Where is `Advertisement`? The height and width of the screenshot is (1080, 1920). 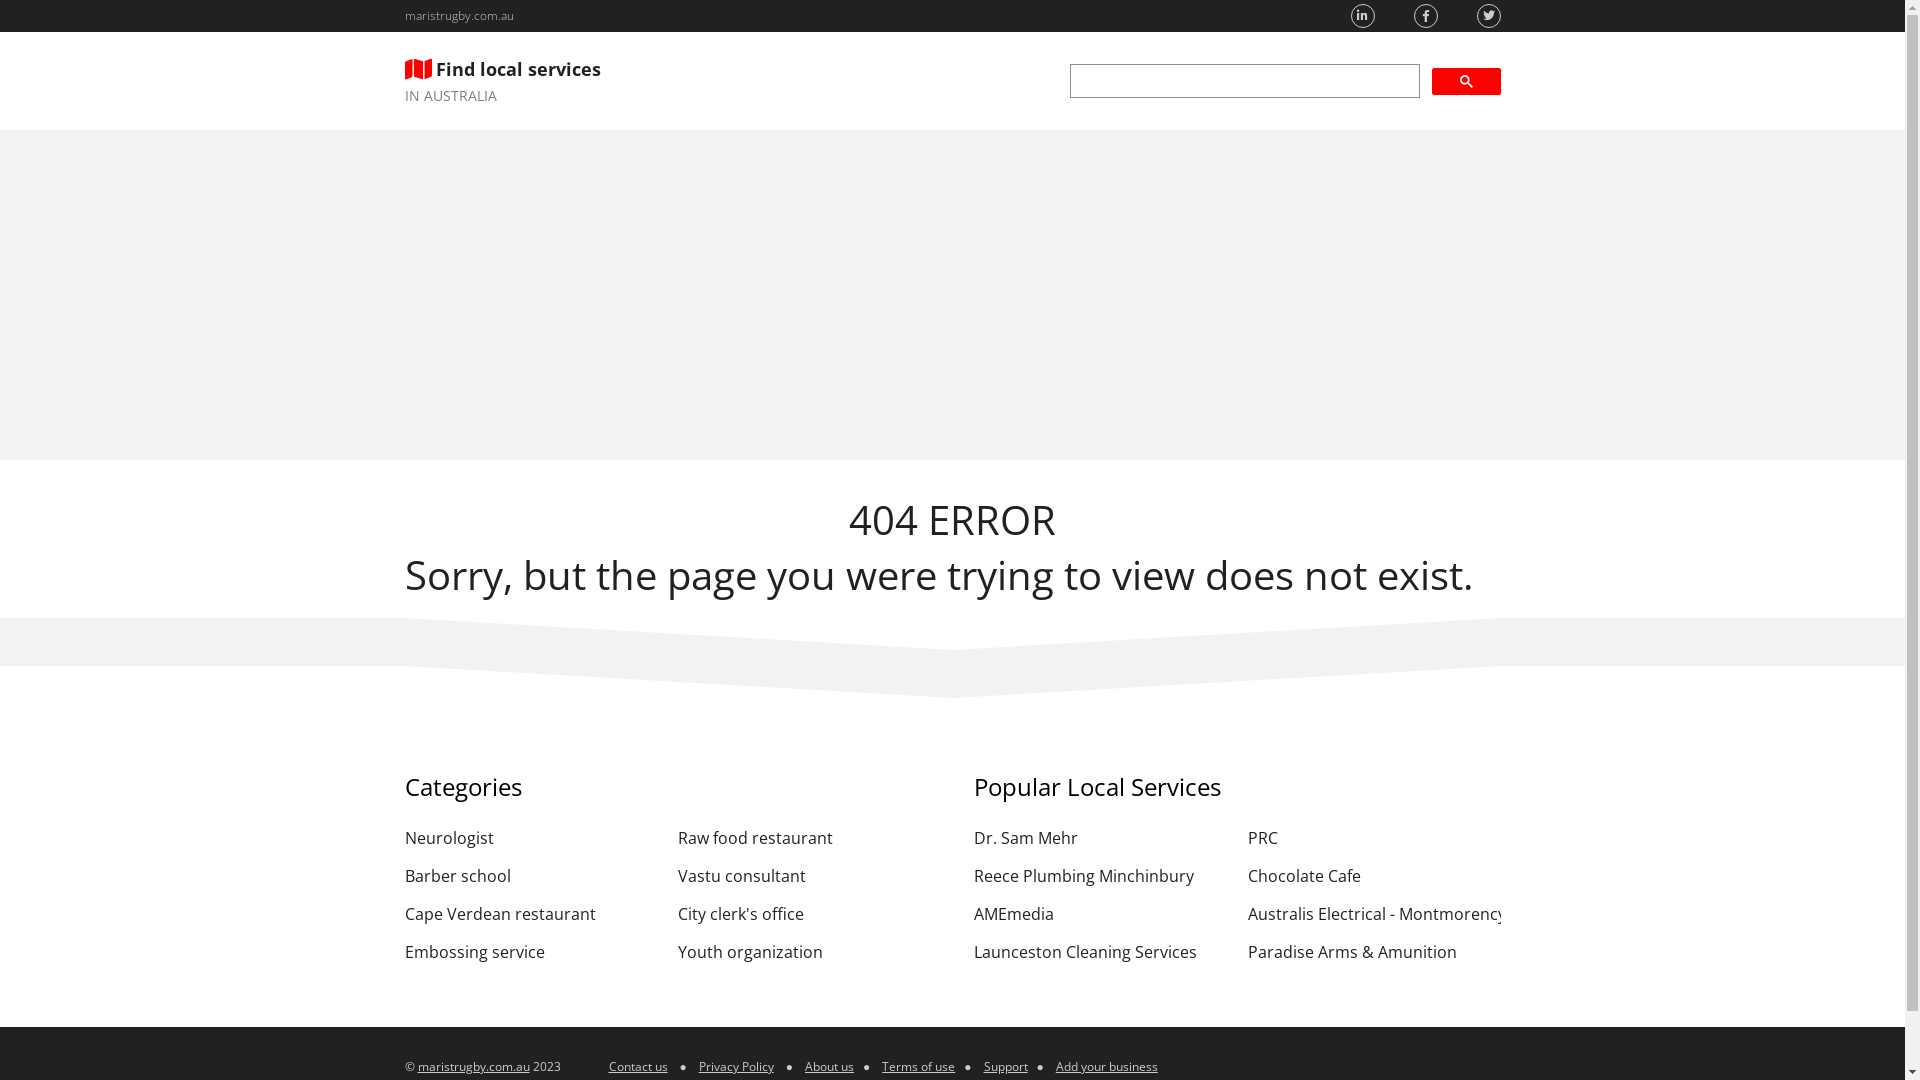
Advertisement is located at coordinates (952, 295).